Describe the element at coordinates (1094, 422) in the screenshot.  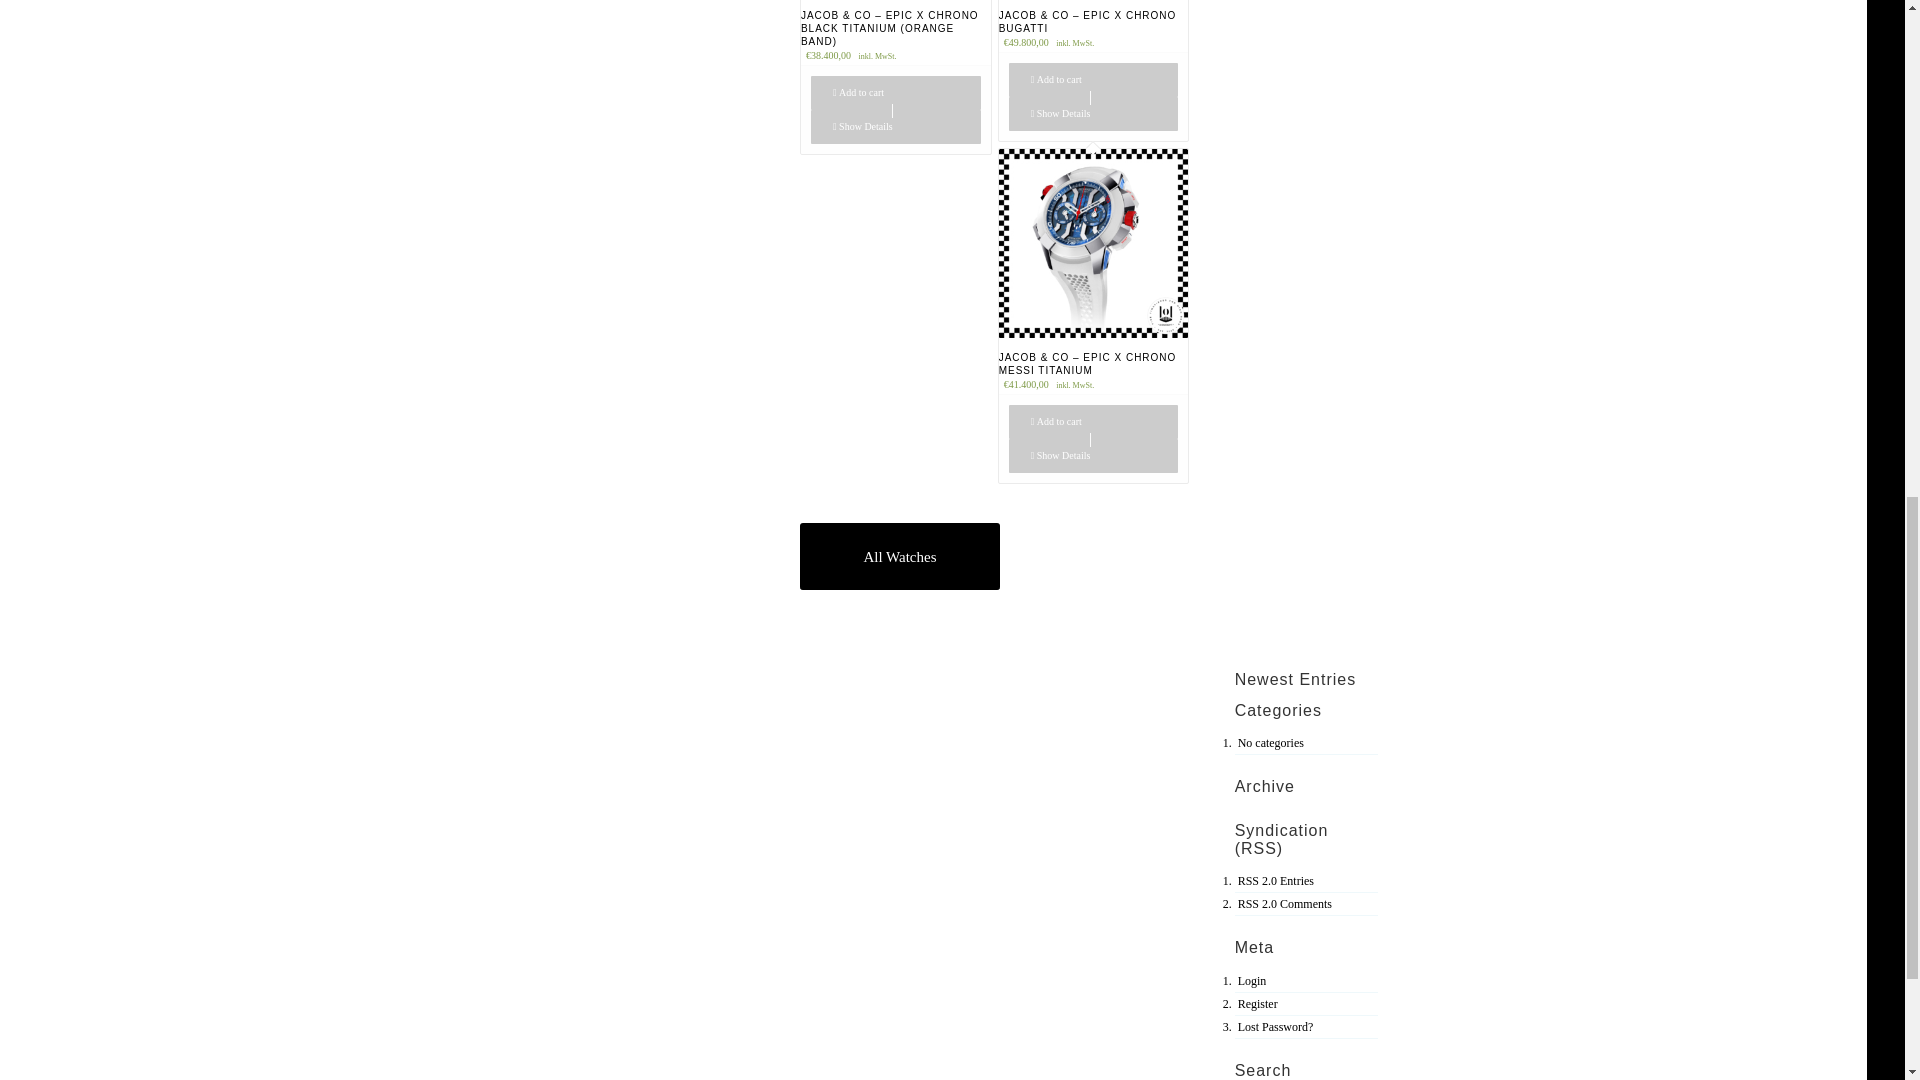
I see `Add to cart` at that location.